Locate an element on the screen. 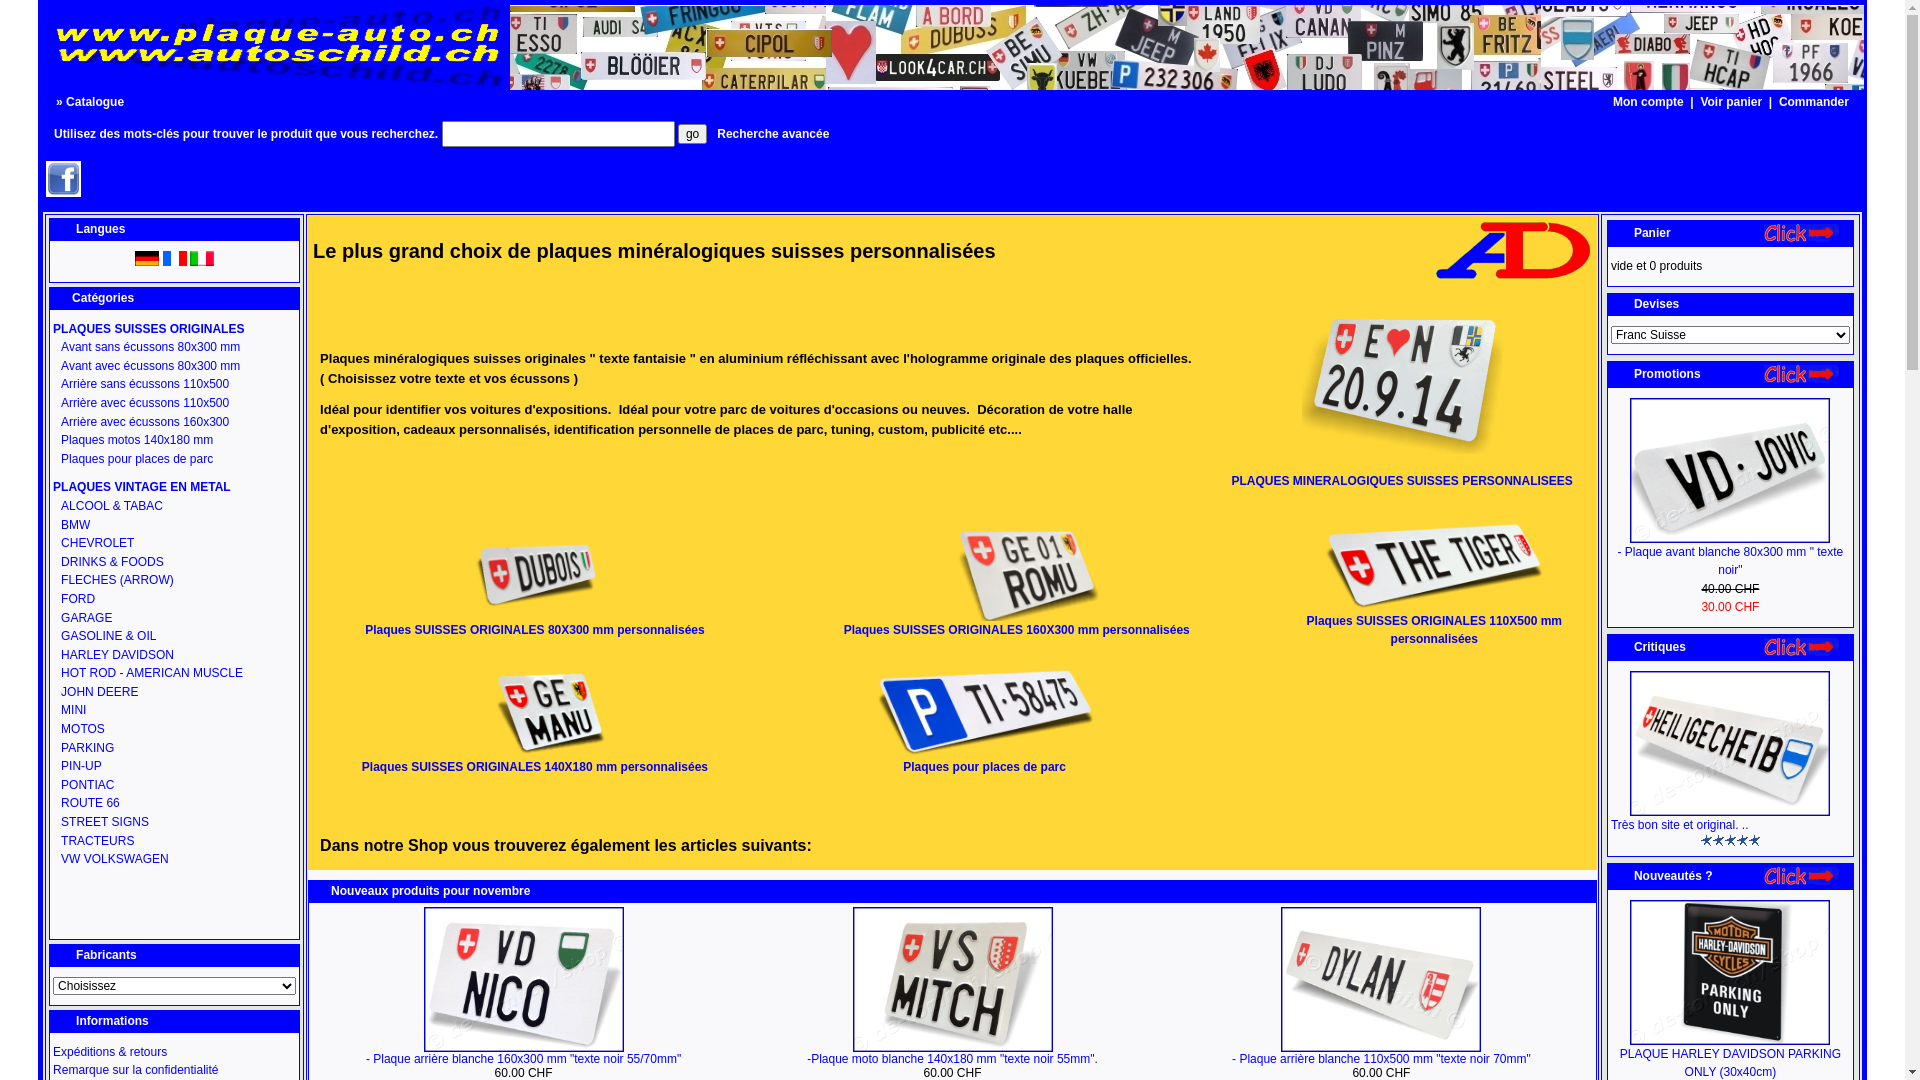  plus is located at coordinates (1802, 876).